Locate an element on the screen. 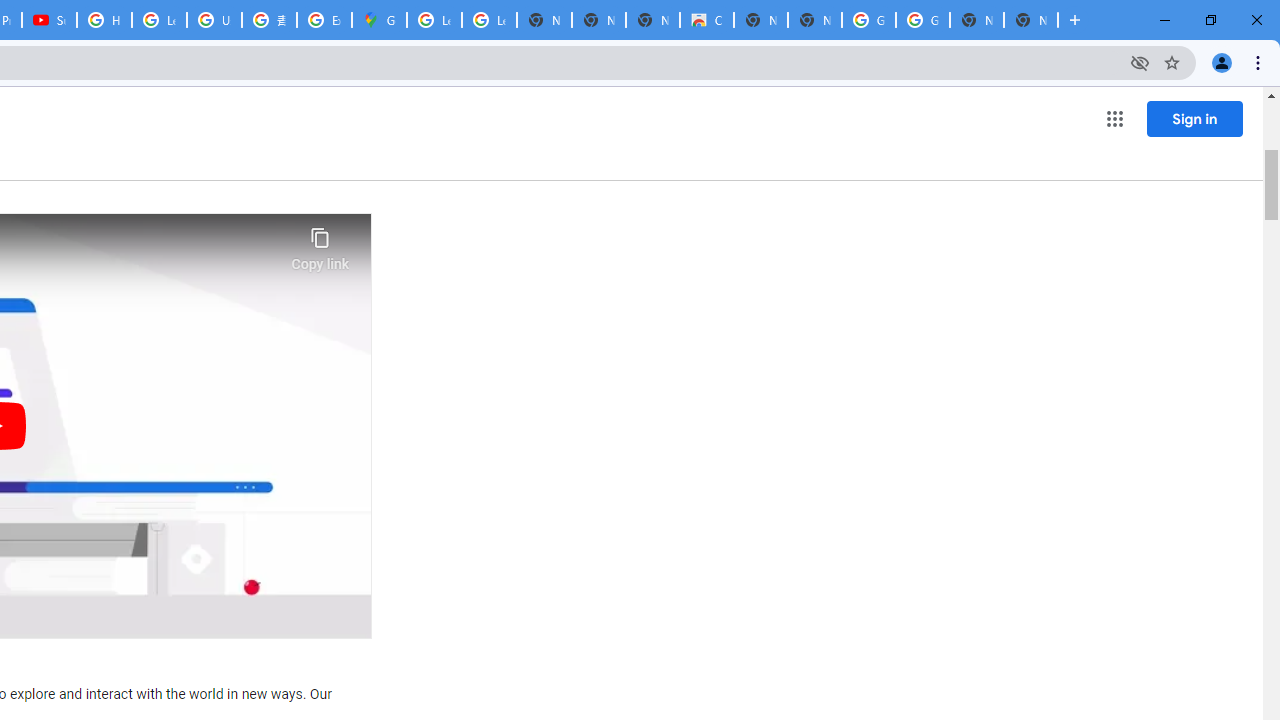  Bookmark this tab is located at coordinates (1172, 62).